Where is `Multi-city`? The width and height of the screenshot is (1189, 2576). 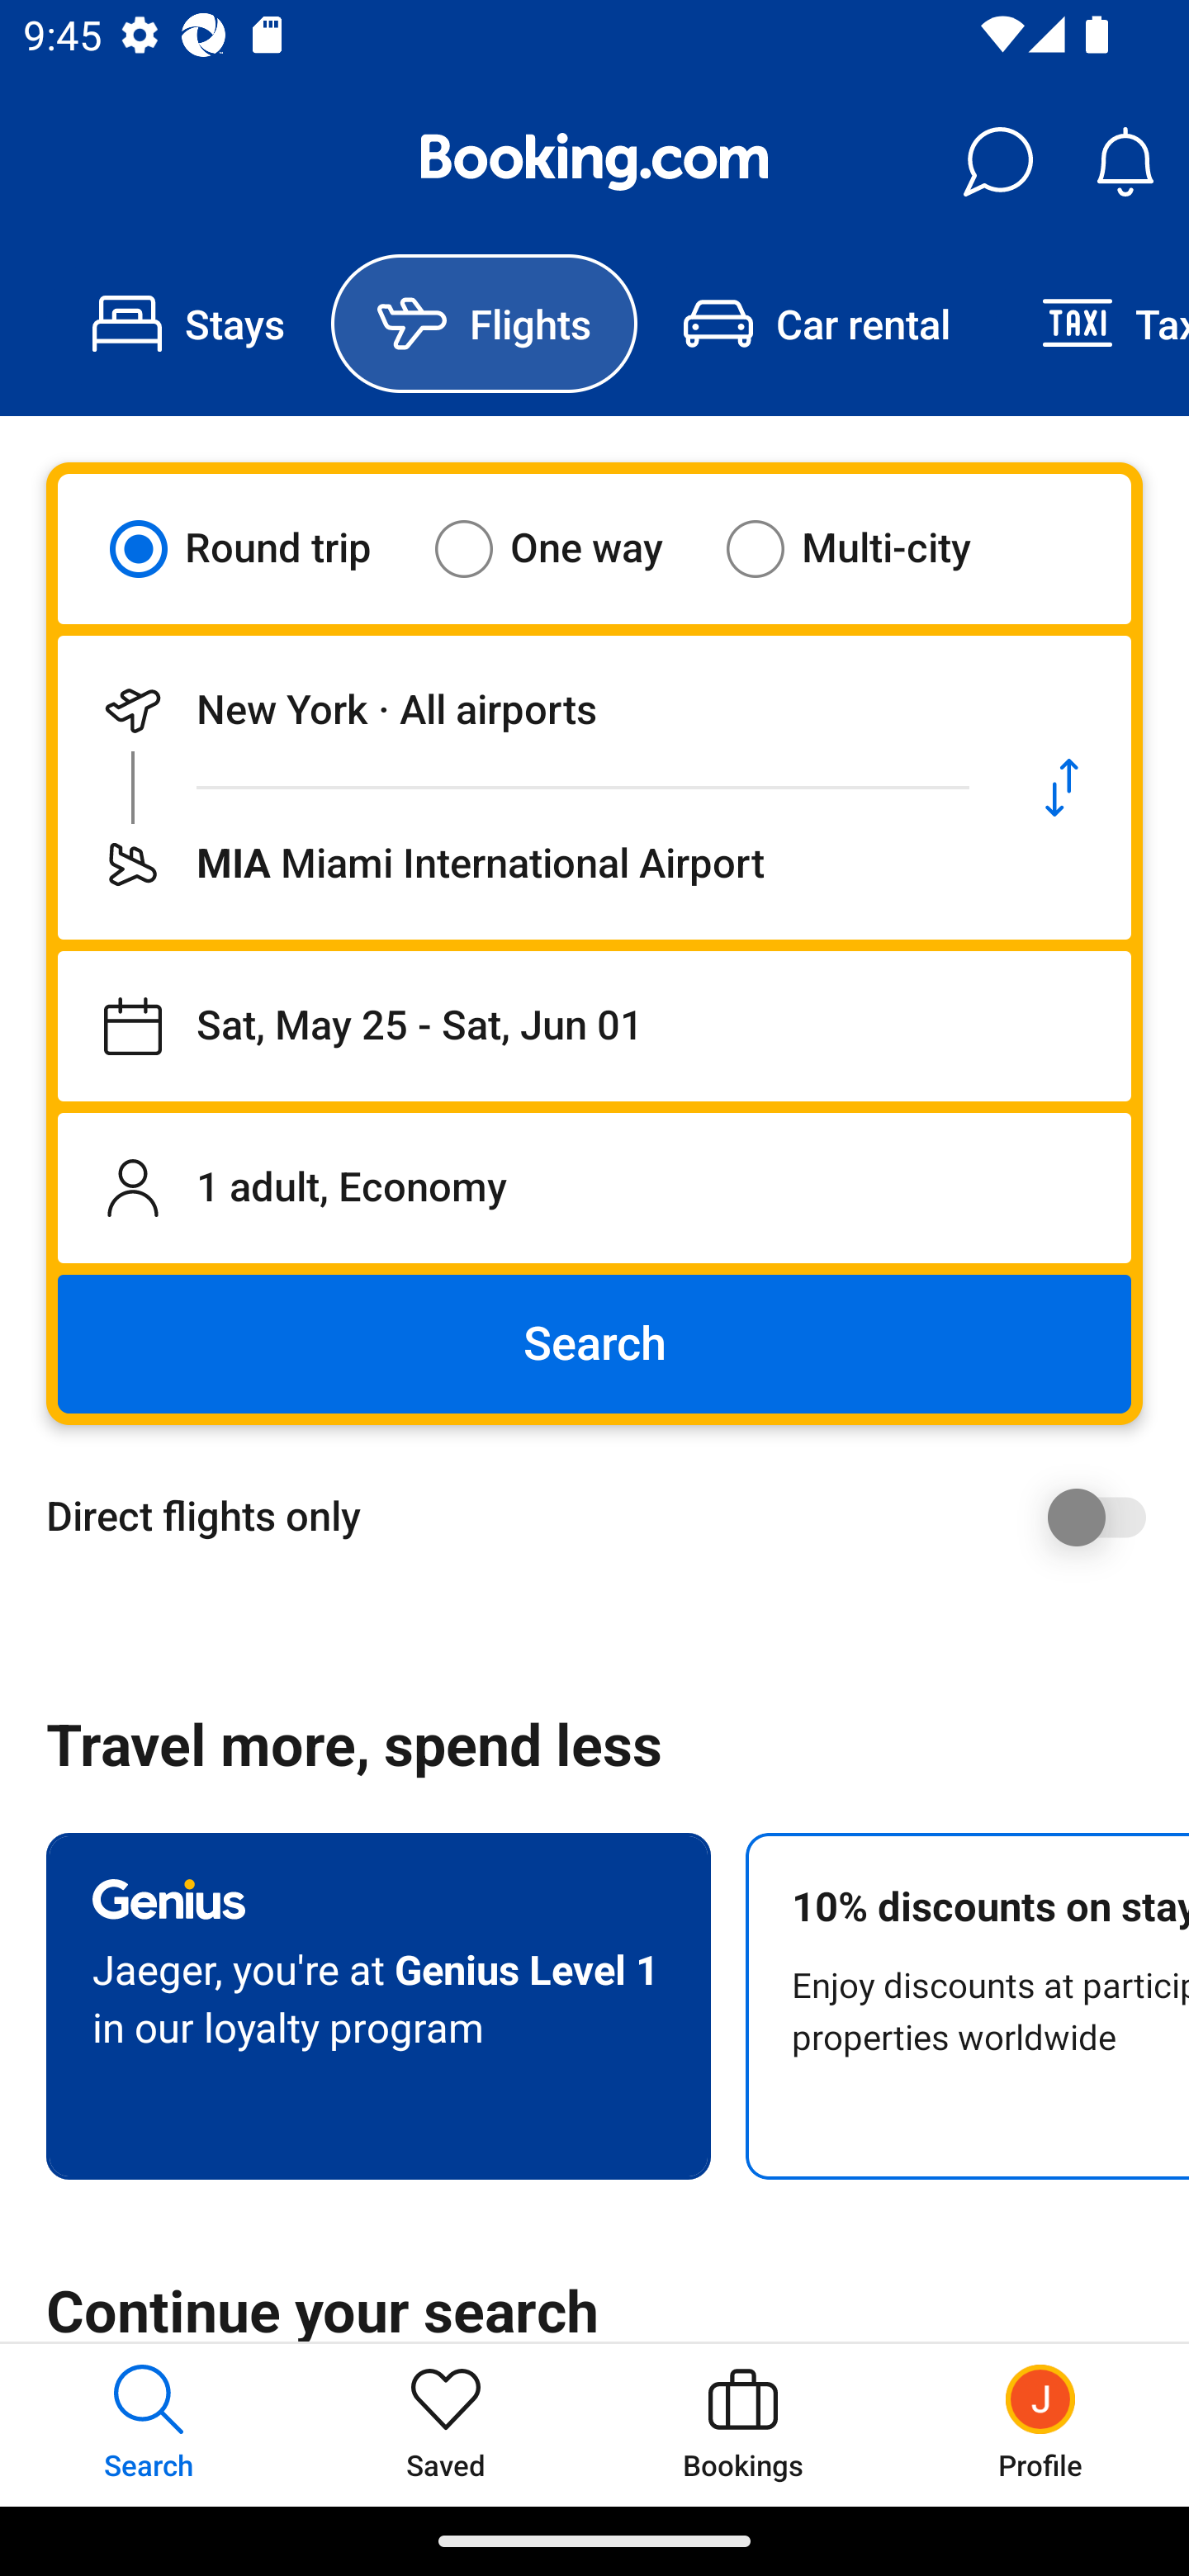 Multi-city is located at coordinates (869, 548).